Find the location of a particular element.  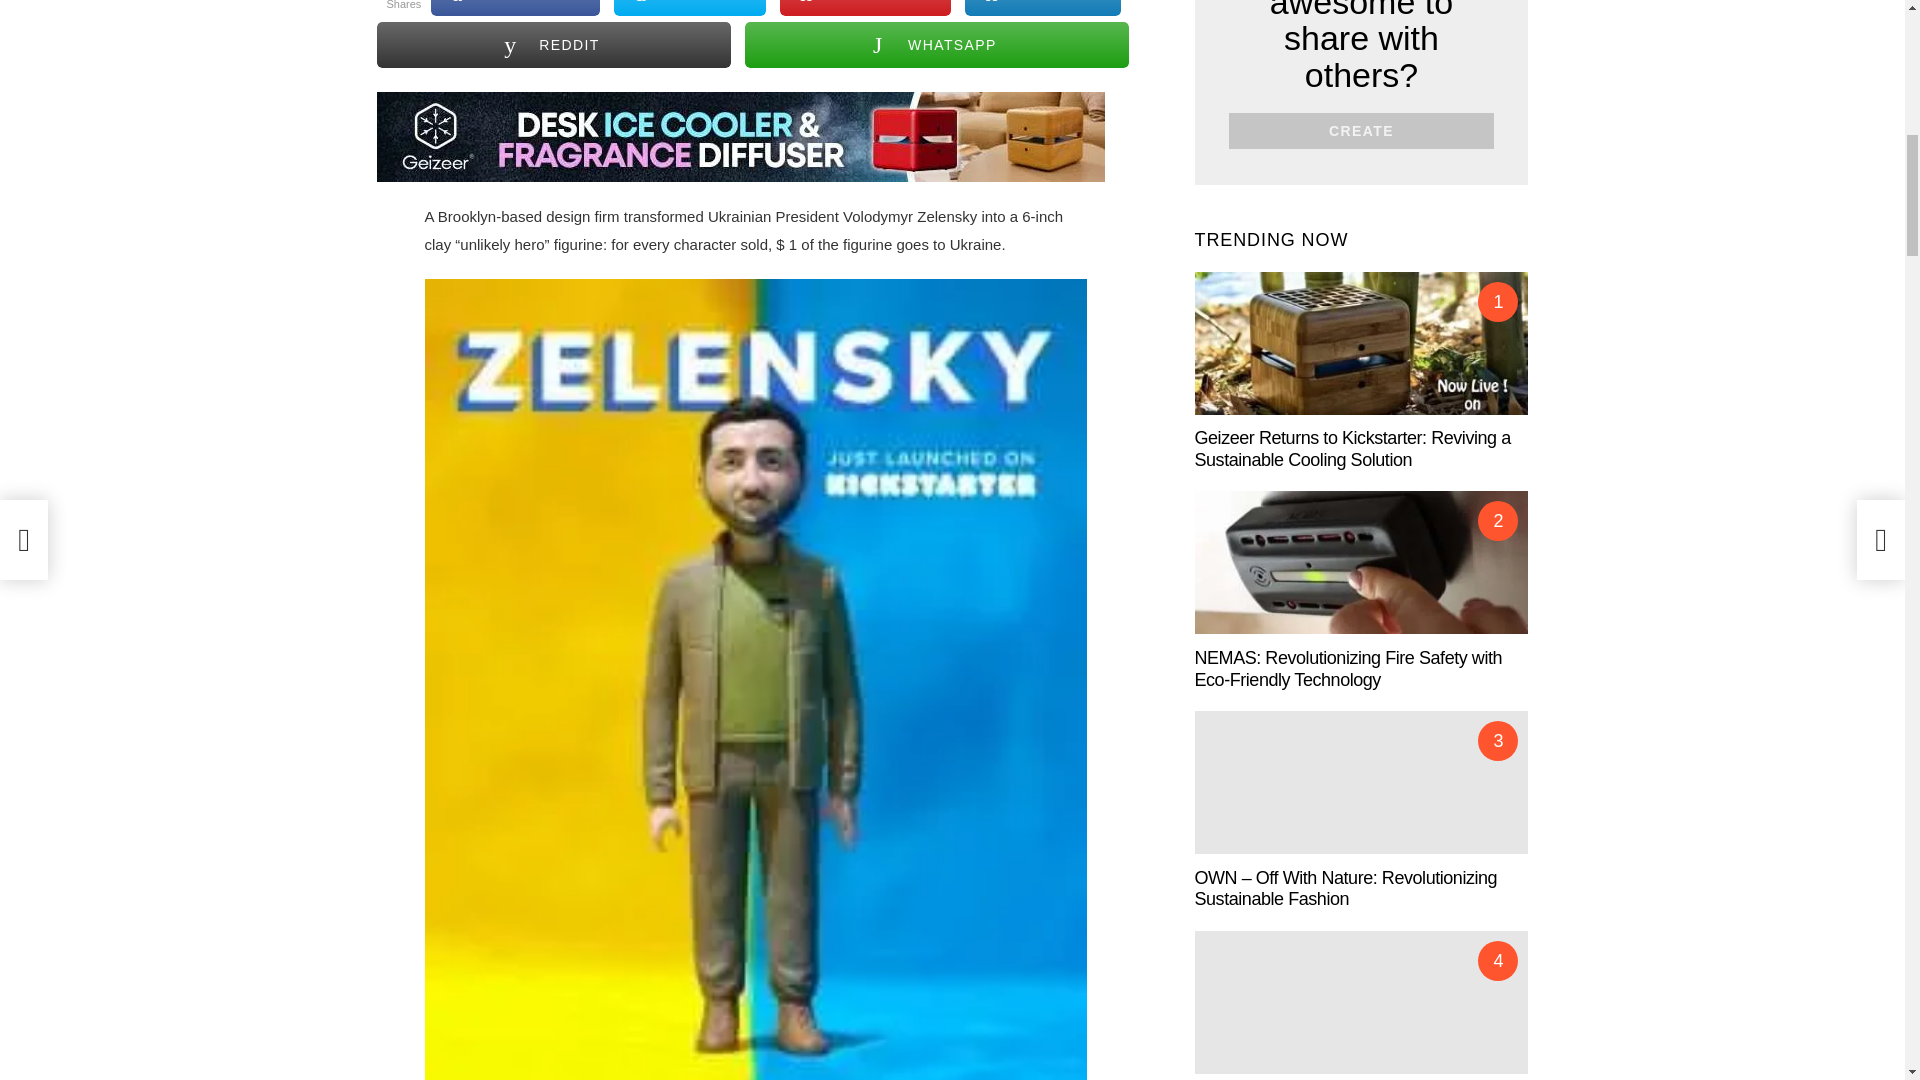

Share on Twitter is located at coordinates (690, 8).